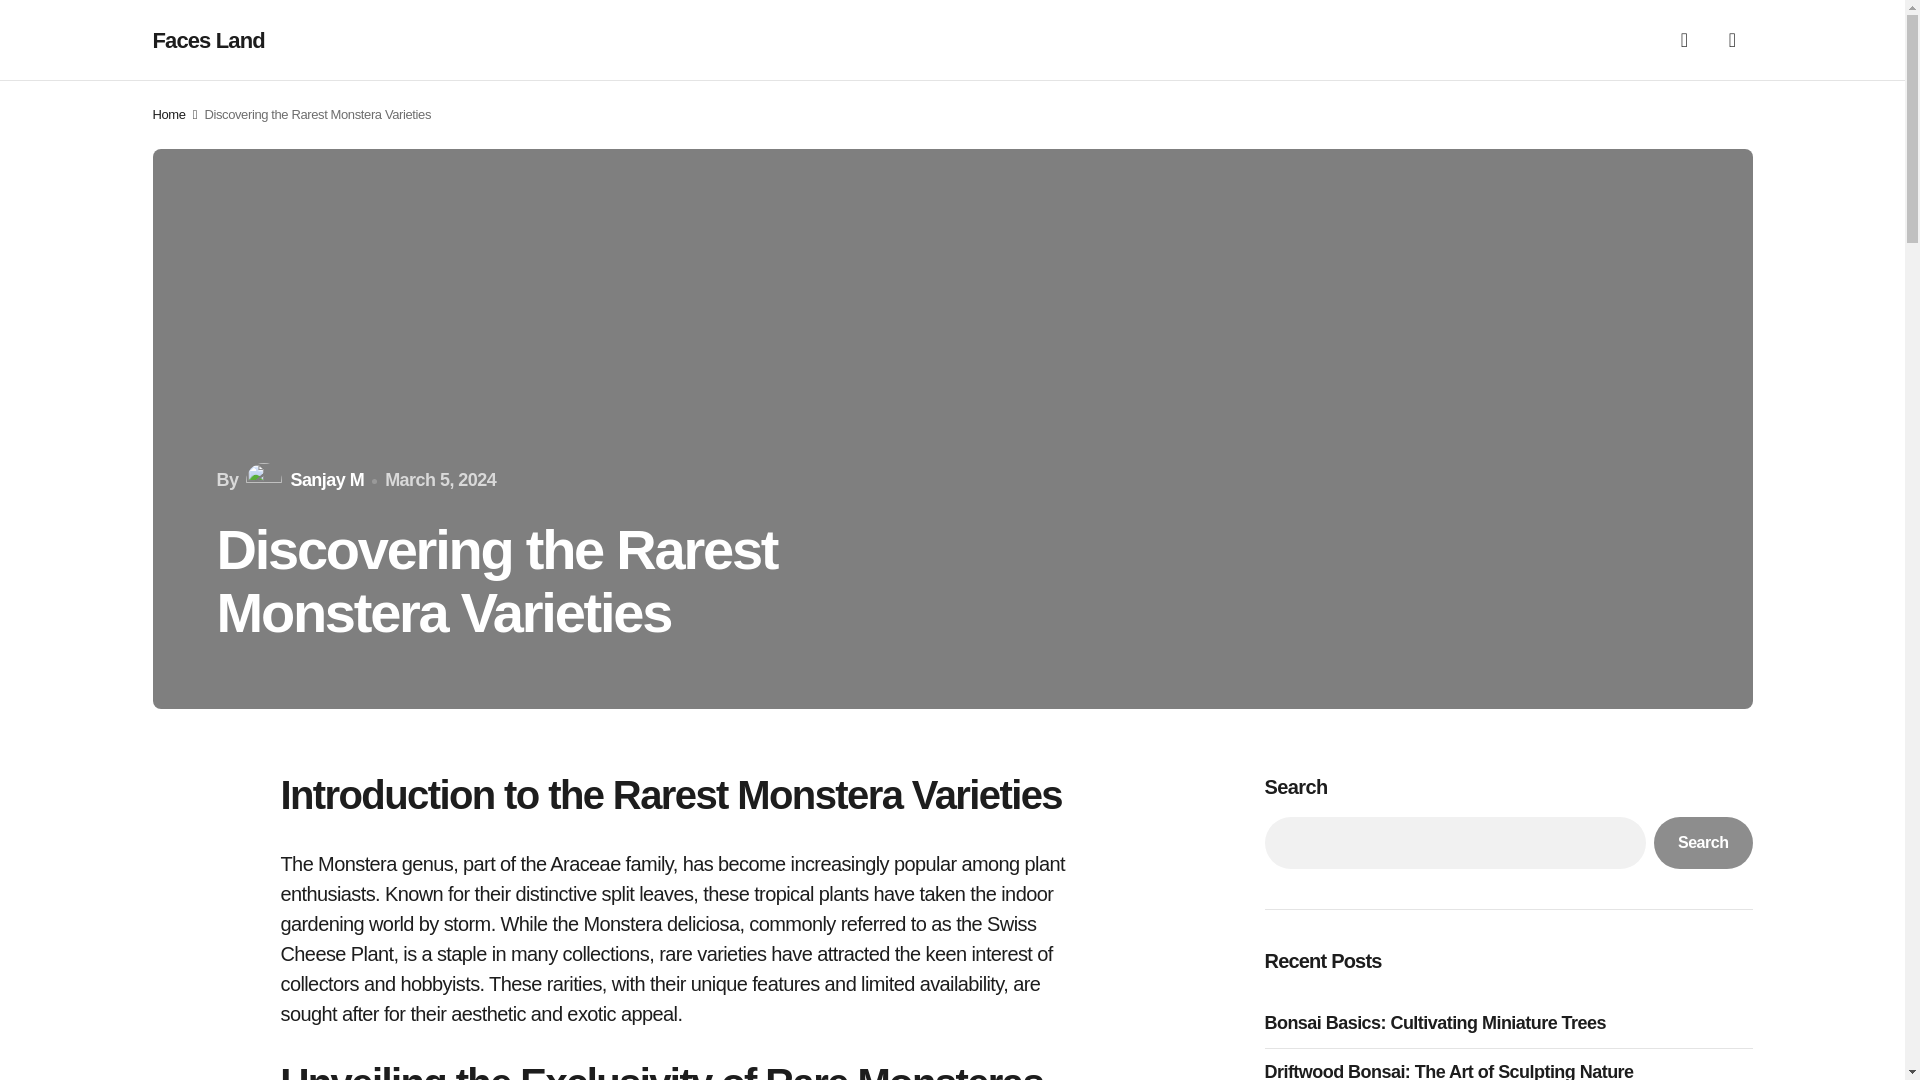  I want to click on Sanjay M, so click(302, 480).